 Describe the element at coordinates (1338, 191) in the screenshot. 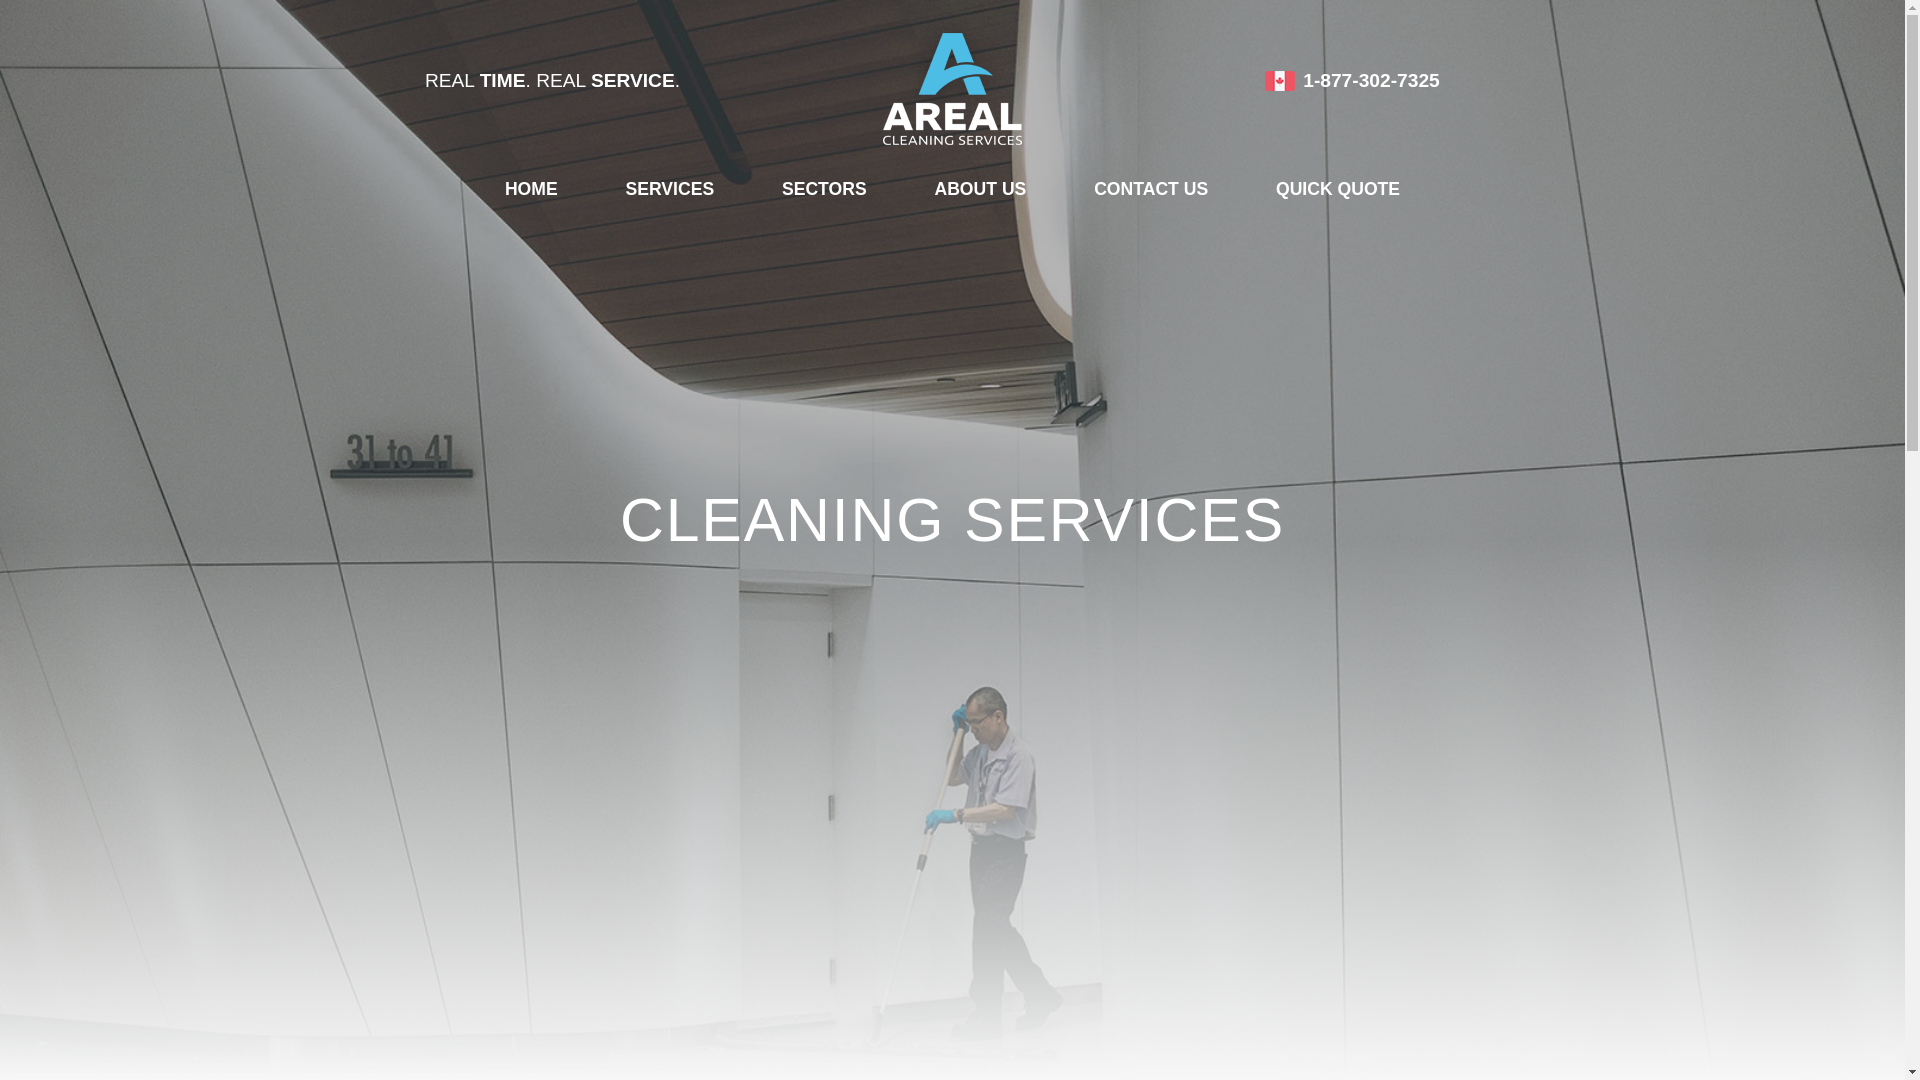

I see `QUICK QUOTE` at that location.